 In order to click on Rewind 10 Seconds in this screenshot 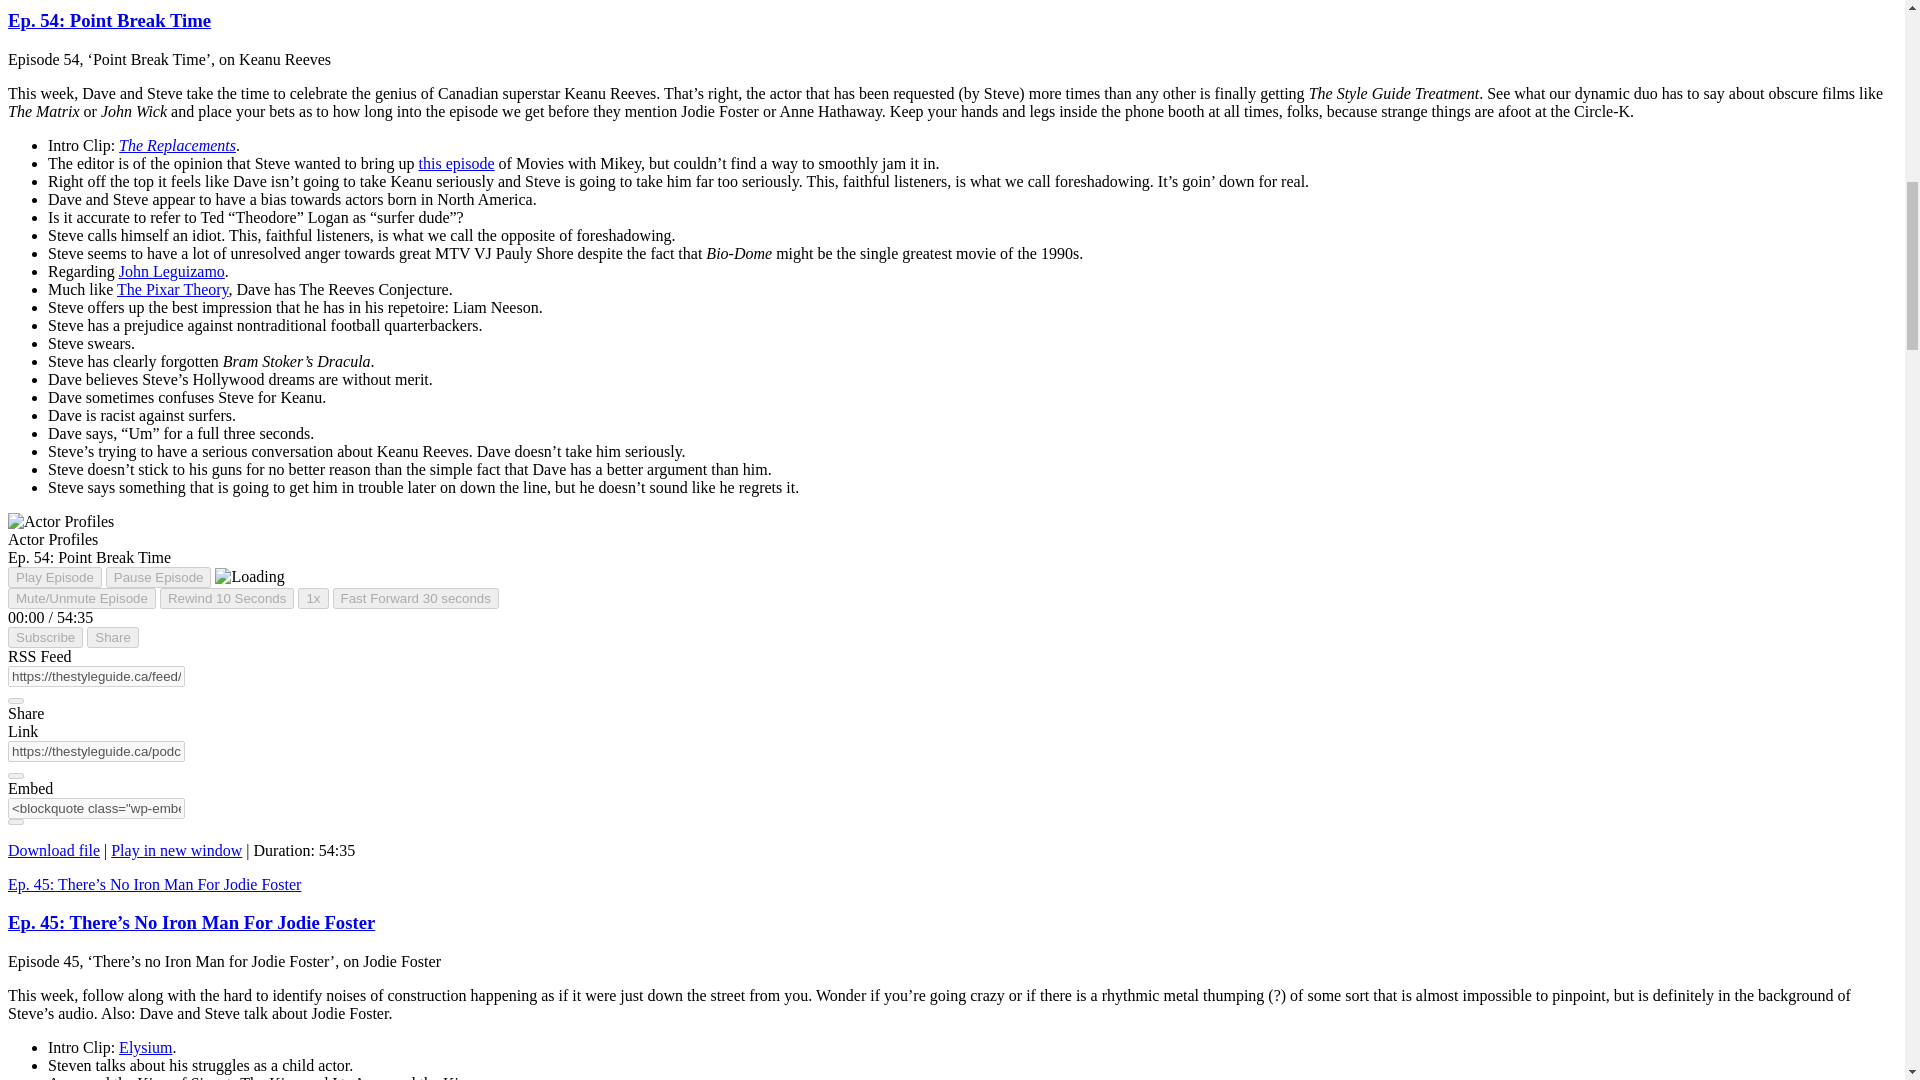, I will do `click(227, 598)`.